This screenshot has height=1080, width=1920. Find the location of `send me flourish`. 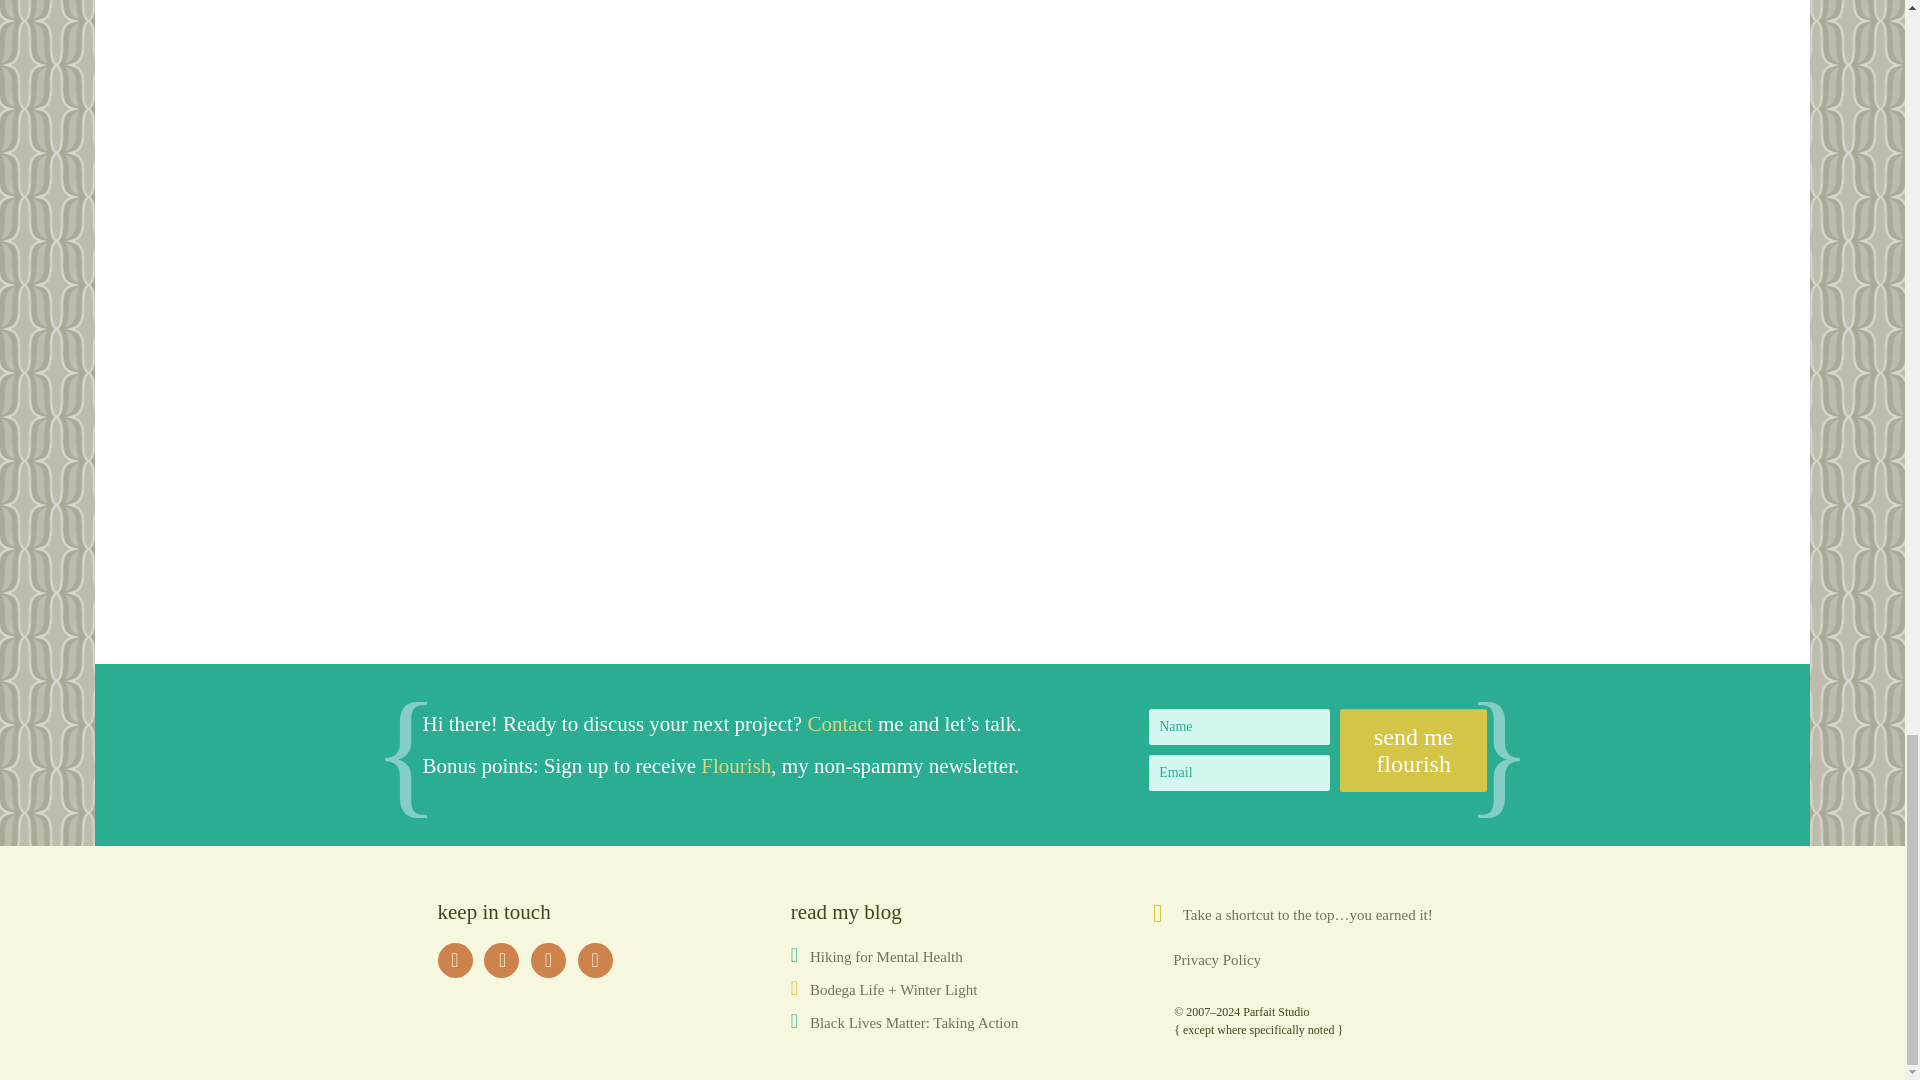

send me flourish is located at coordinates (1414, 750).